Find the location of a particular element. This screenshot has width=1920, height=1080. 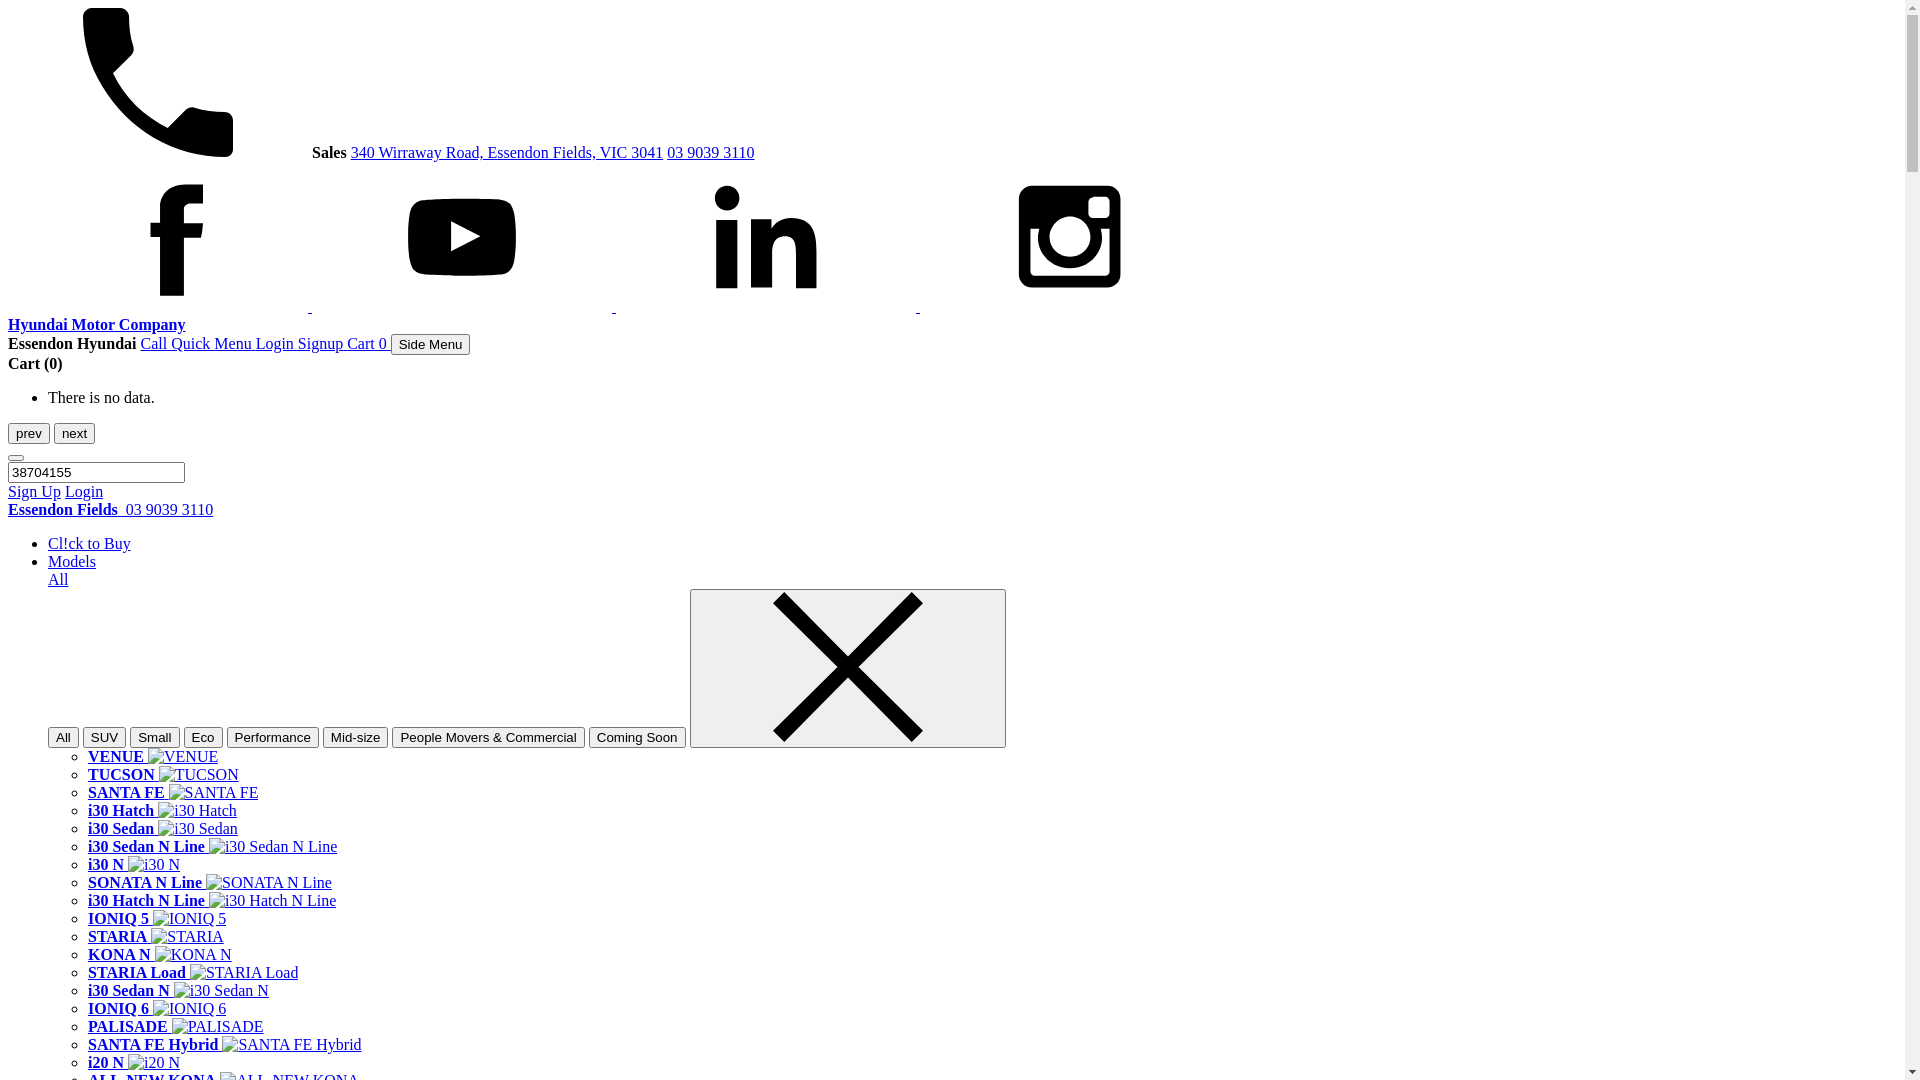

SUV is located at coordinates (104, 737).